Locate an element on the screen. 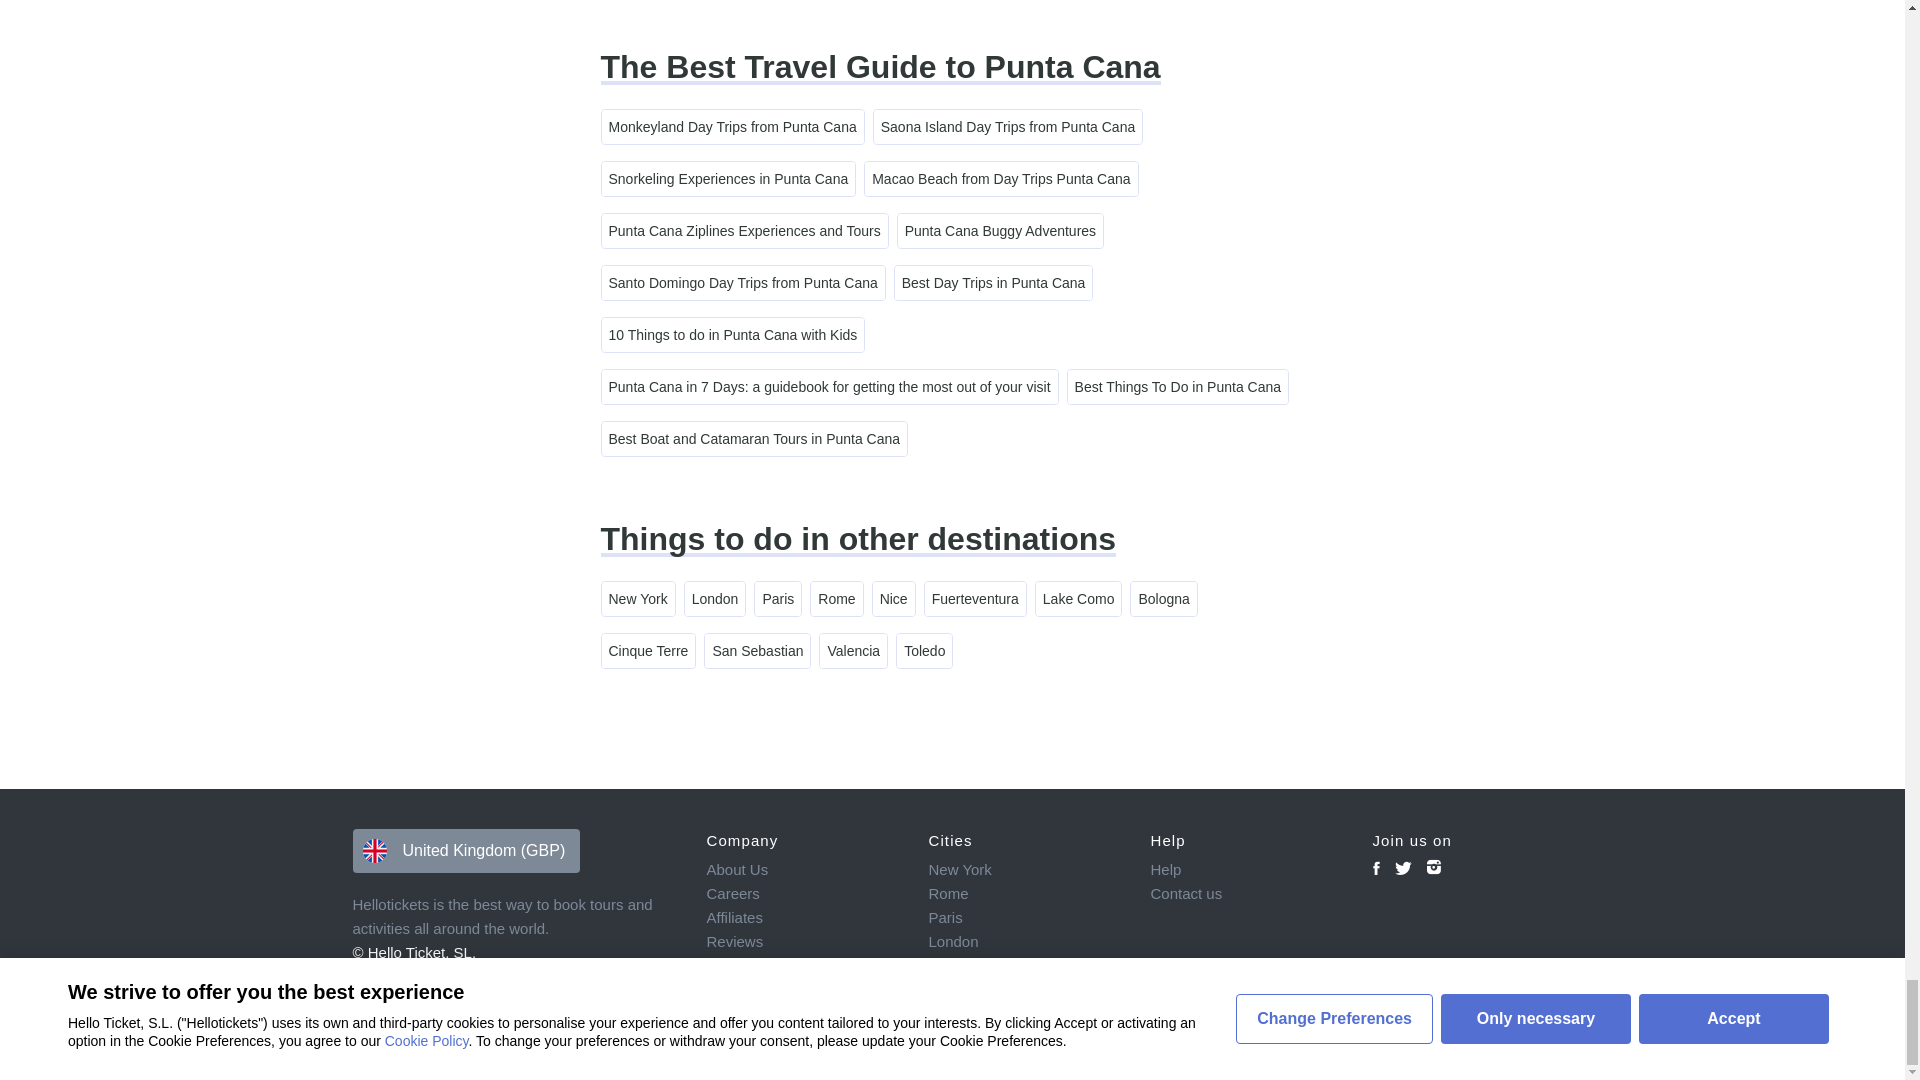 This screenshot has height=1080, width=1920. Santo Domingo Day Trips from Punta Cana is located at coordinates (744, 282).